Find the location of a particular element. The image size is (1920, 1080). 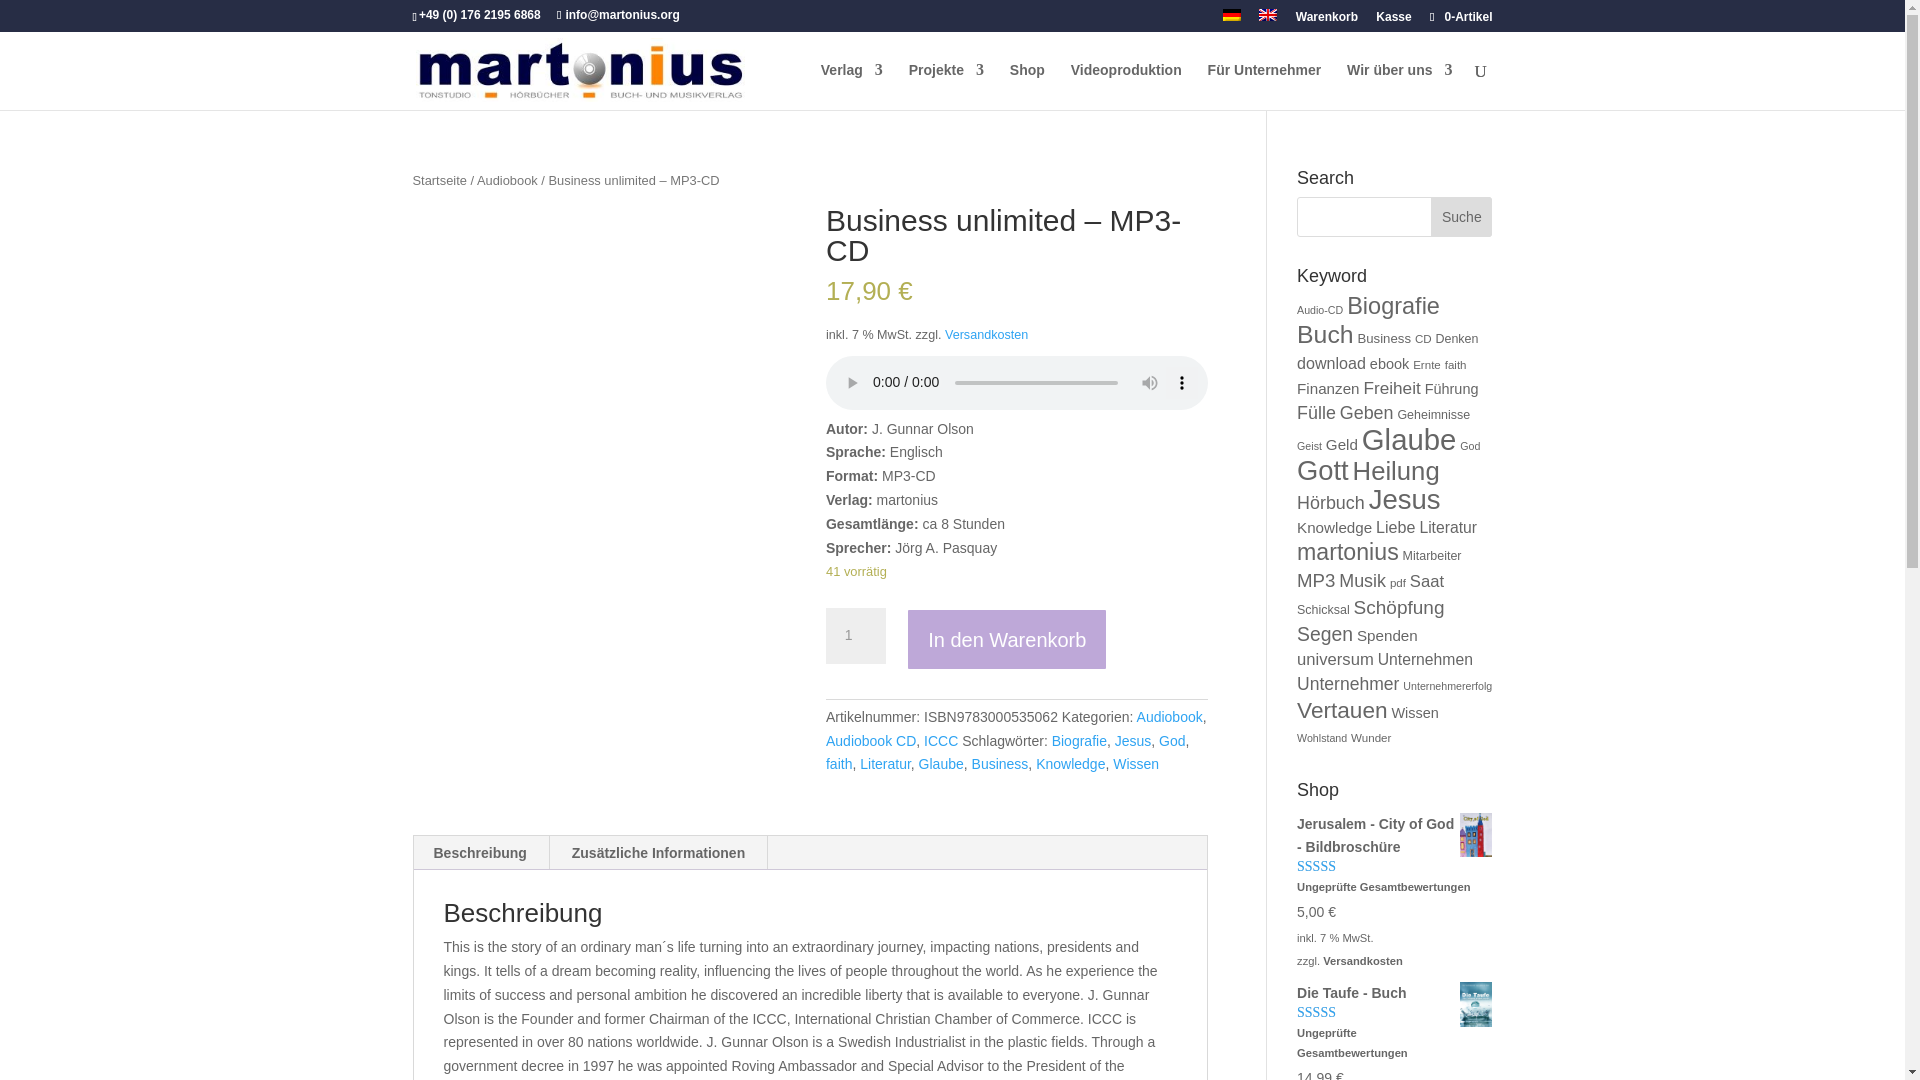

Versandkosten is located at coordinates (986, 335).